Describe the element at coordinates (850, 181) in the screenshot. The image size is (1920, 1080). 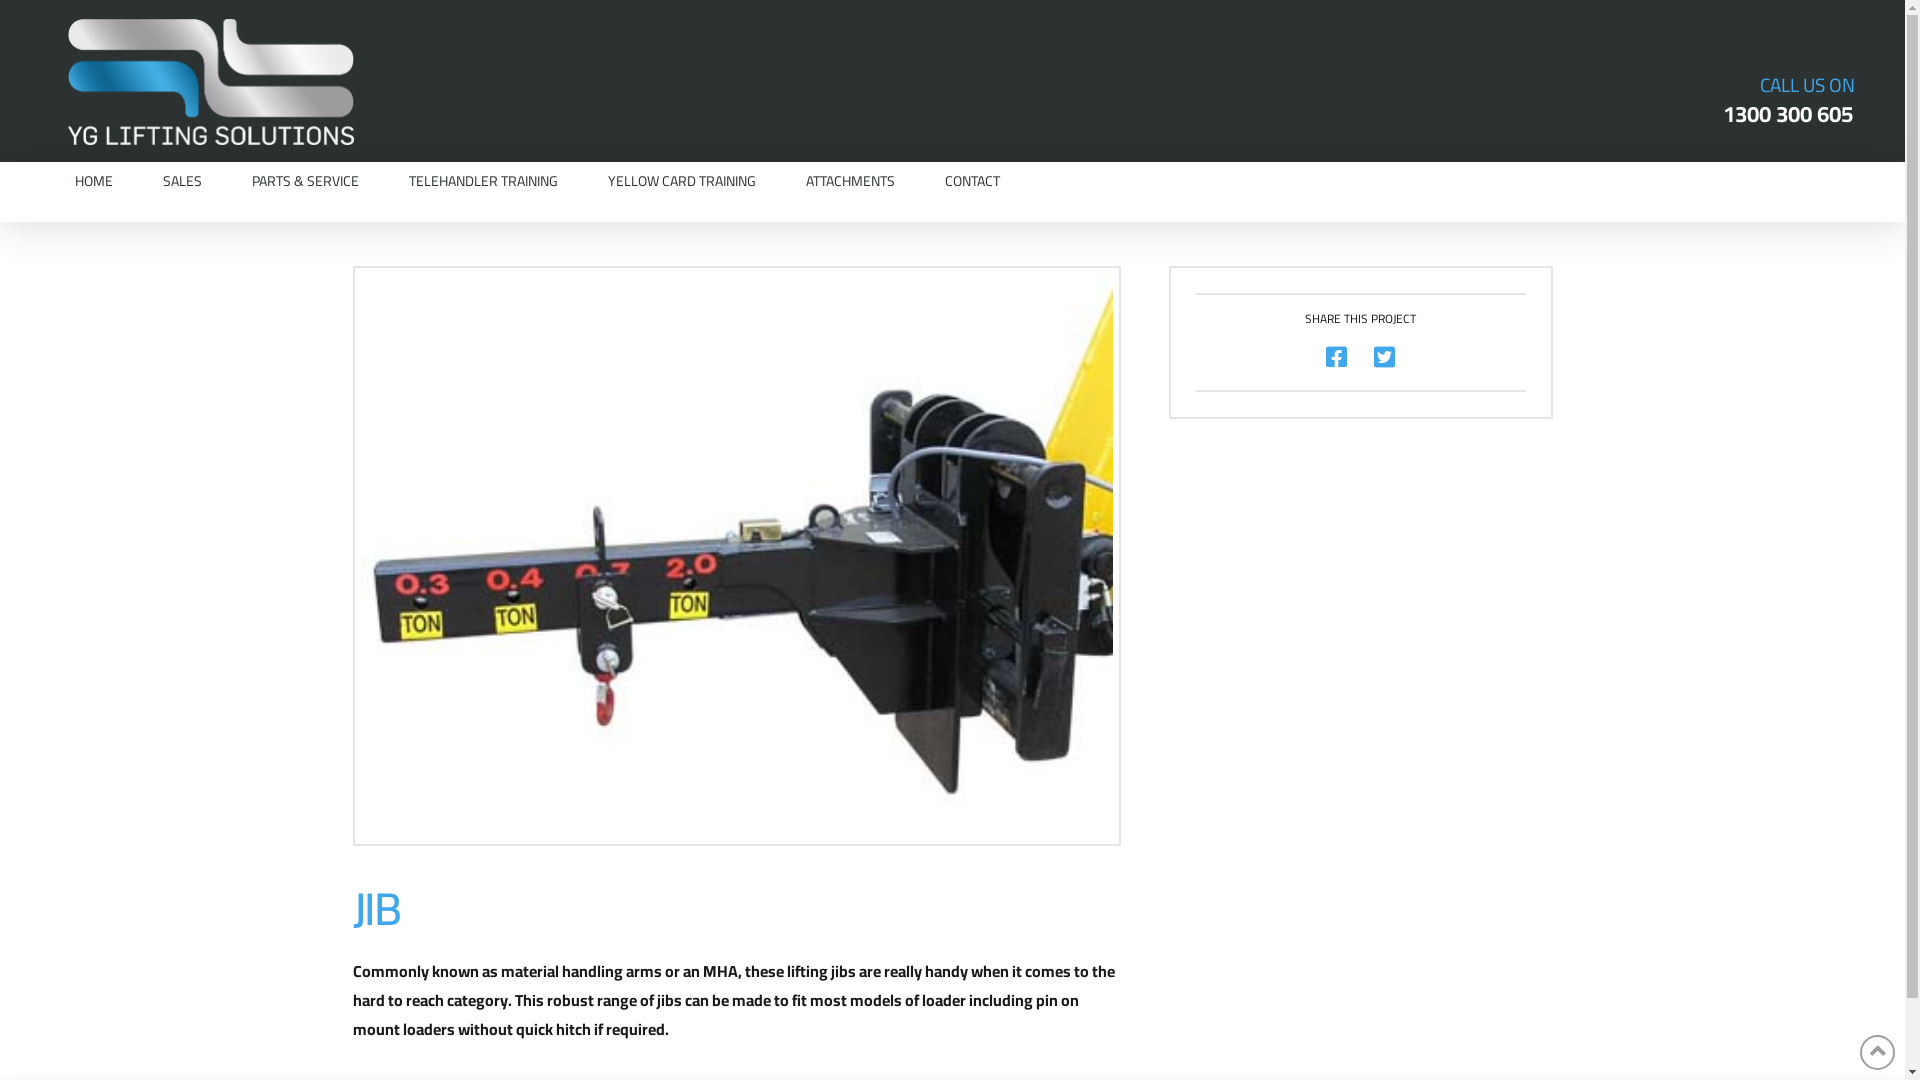
I see `ATTACHMENTS` at that location.